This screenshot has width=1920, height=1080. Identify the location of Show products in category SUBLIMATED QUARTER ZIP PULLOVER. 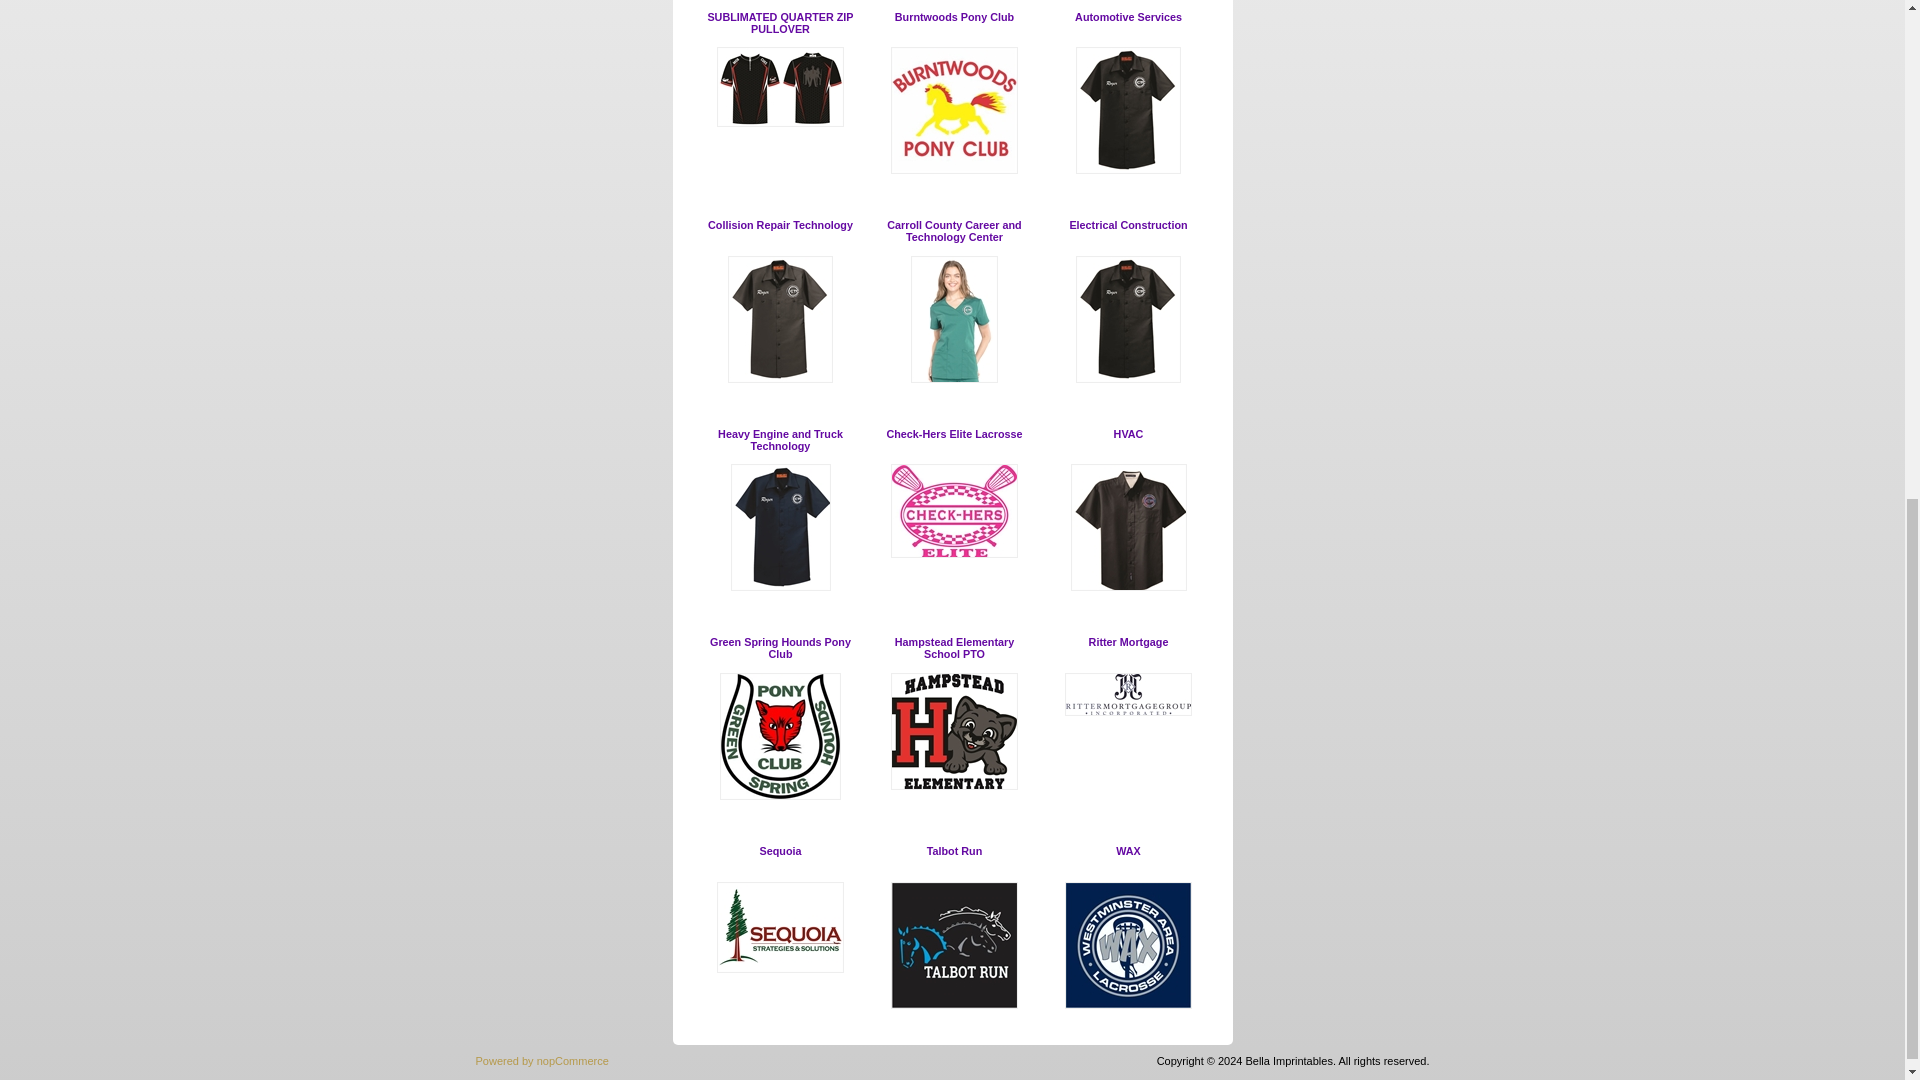
(780, 87).